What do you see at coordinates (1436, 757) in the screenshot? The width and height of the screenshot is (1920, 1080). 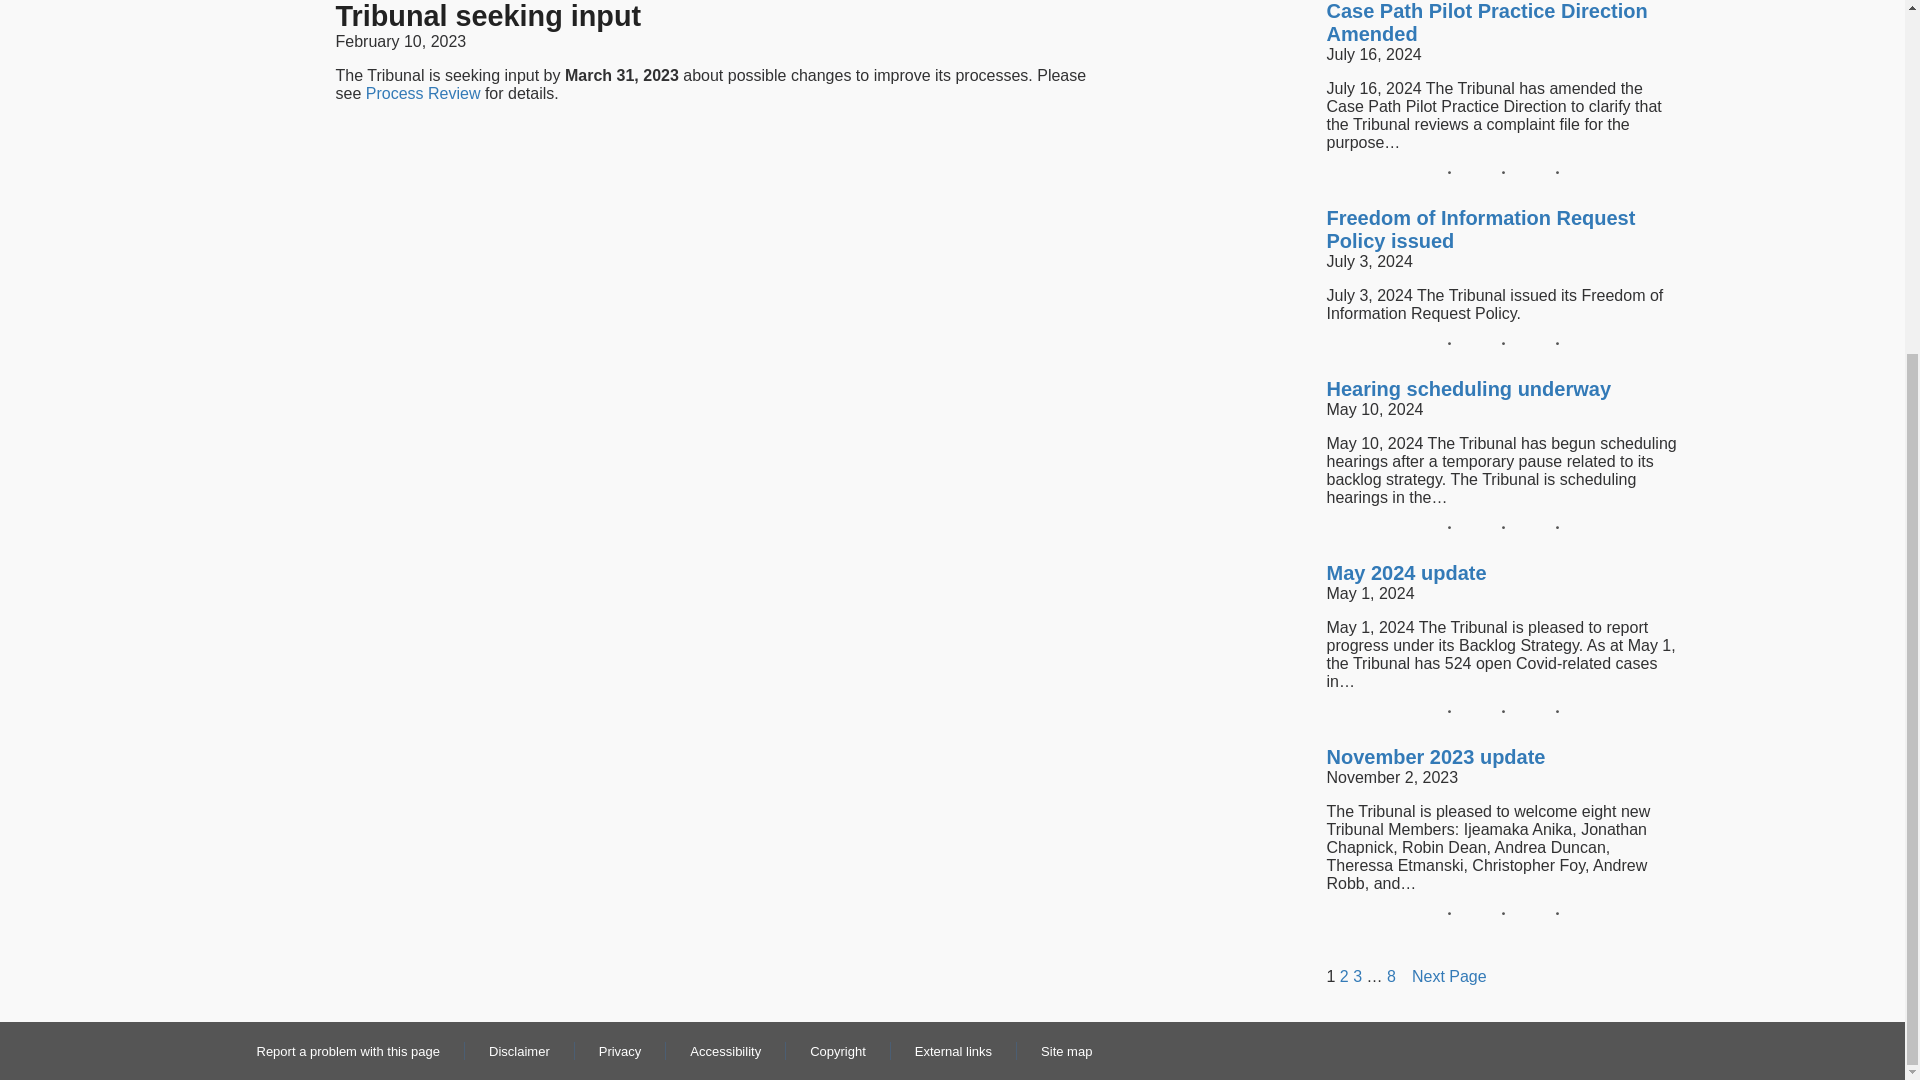 I see `November 2023 update` at bounding box center [1436, 757].